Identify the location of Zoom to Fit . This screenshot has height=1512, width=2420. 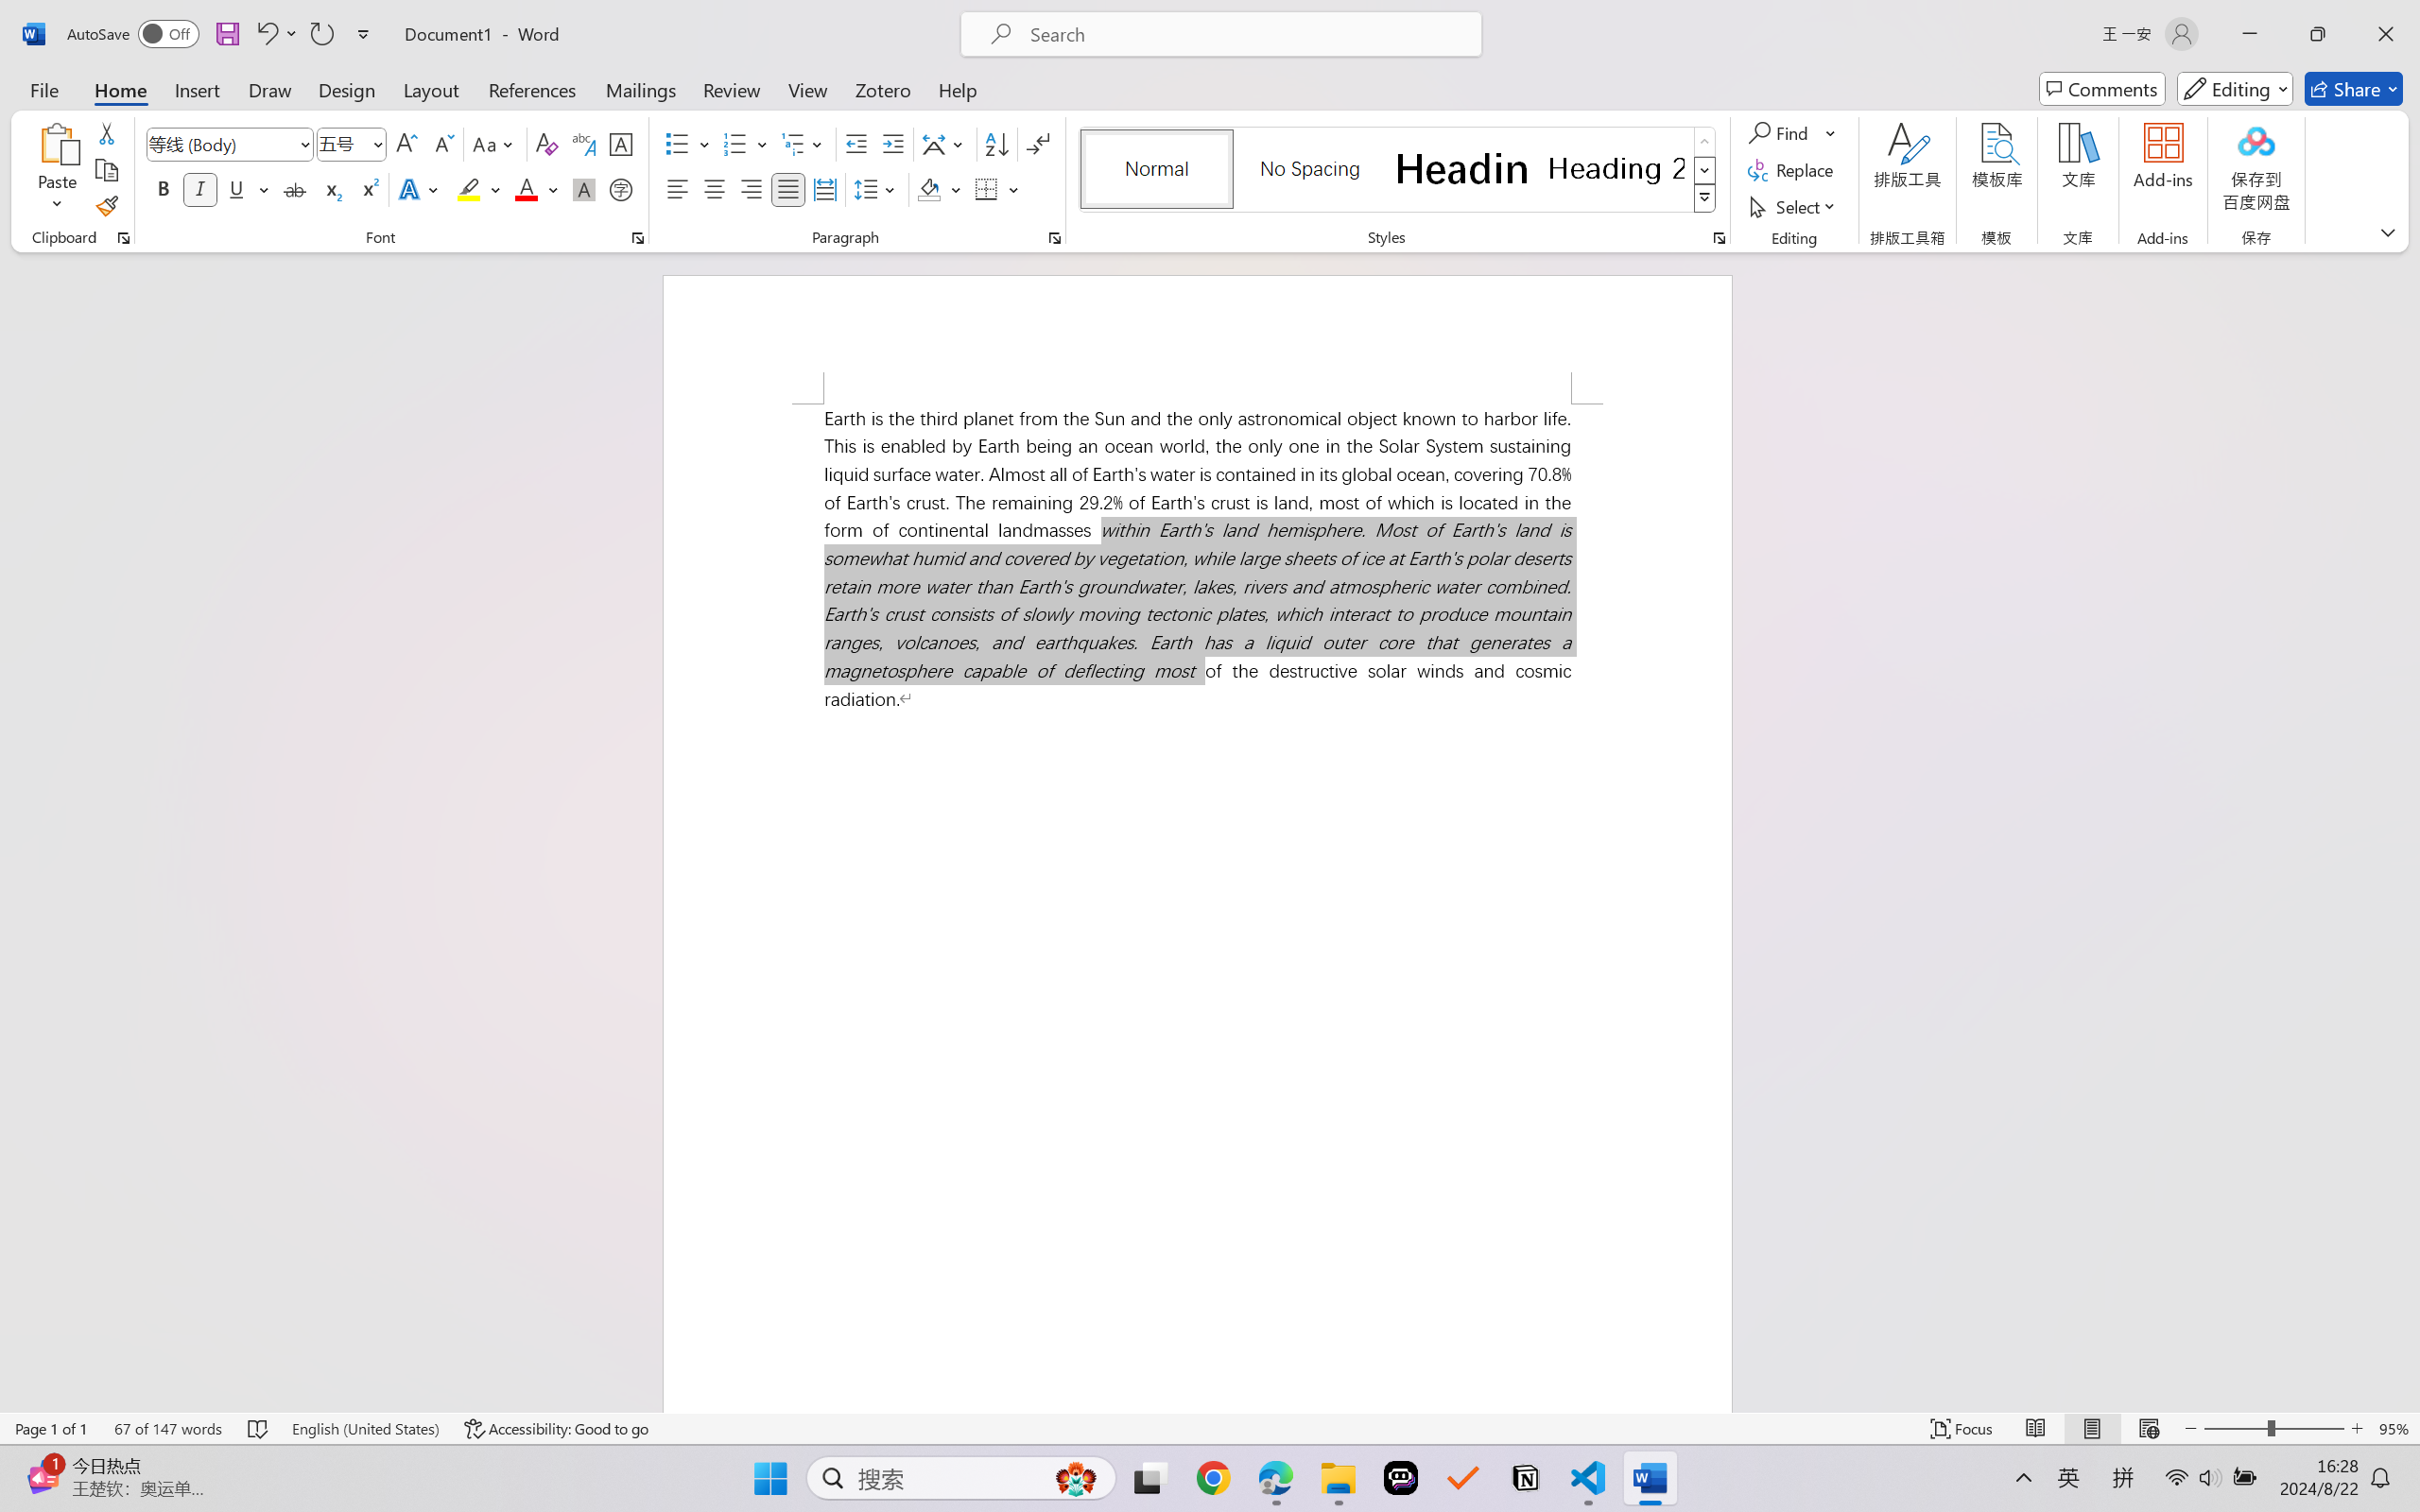
(2409, 1459).